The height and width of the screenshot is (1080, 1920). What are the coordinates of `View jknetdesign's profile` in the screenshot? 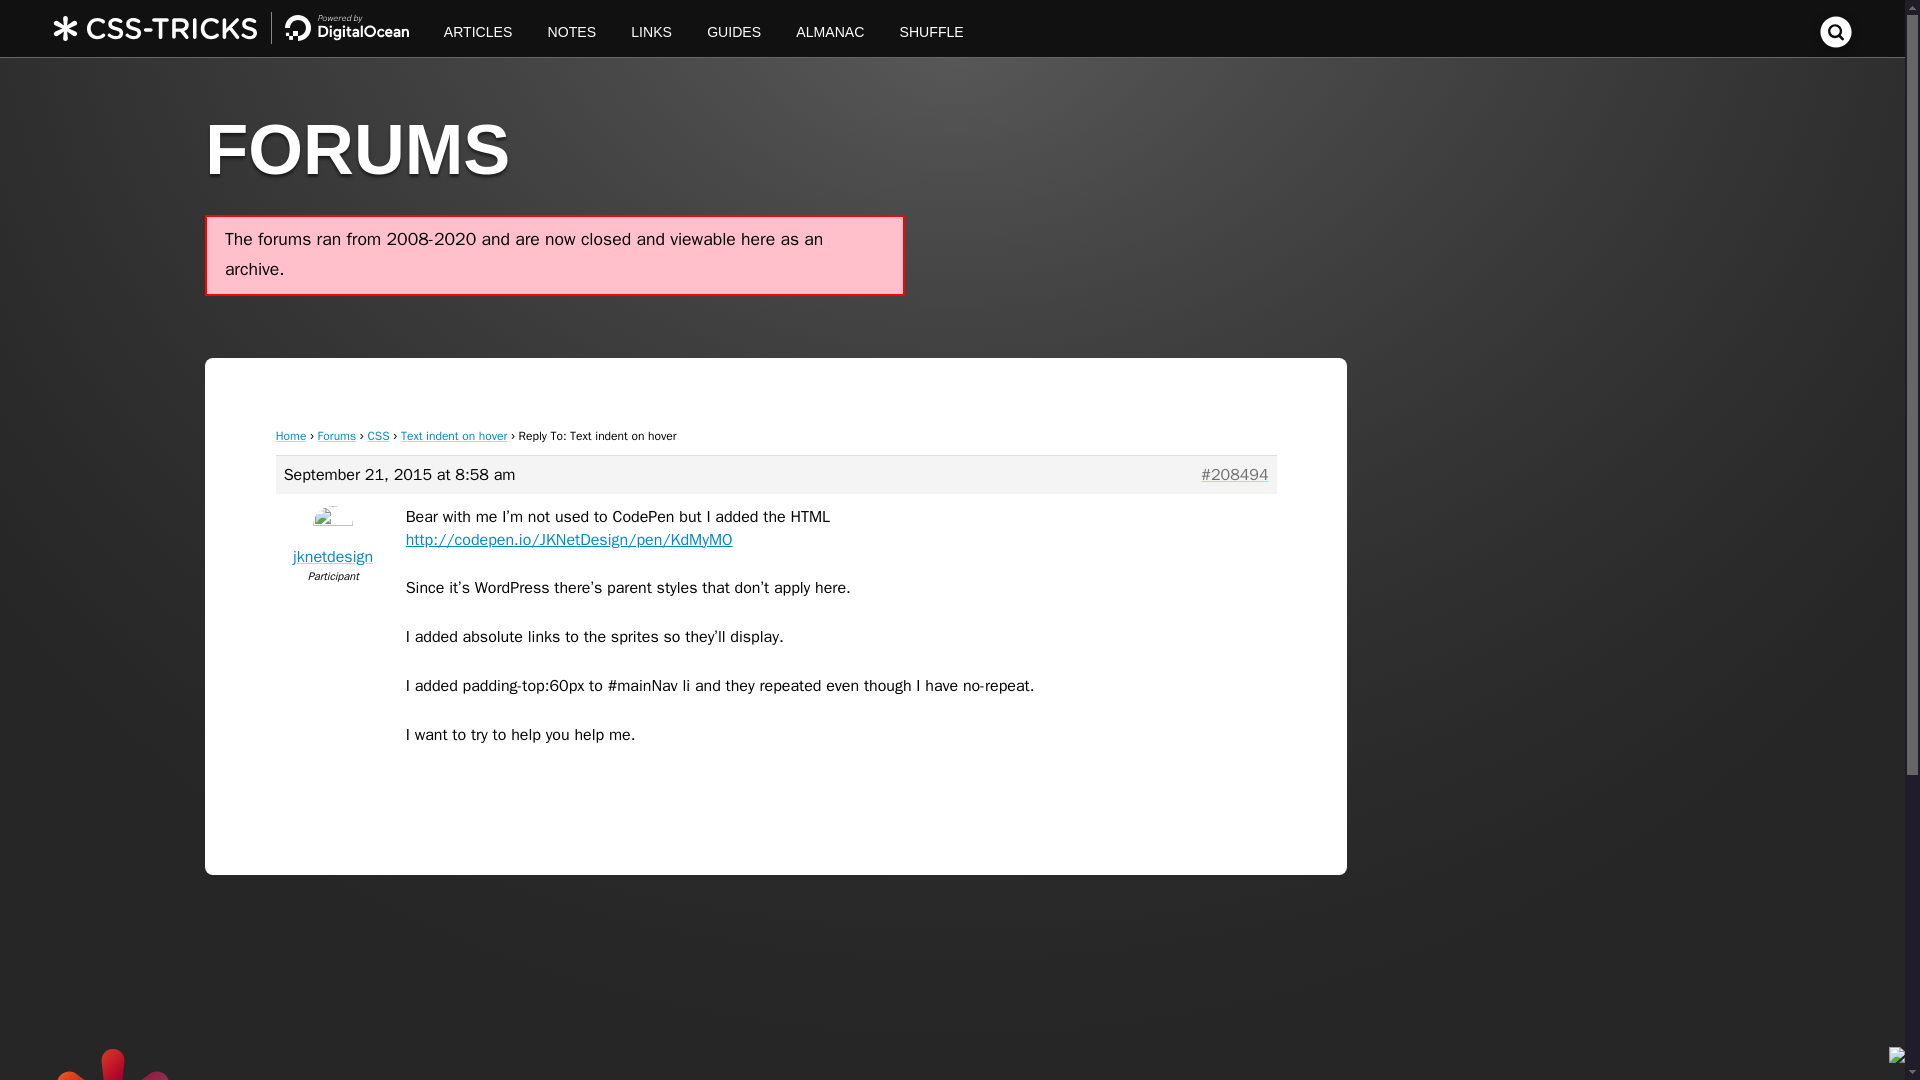 It's located at (334, 539).